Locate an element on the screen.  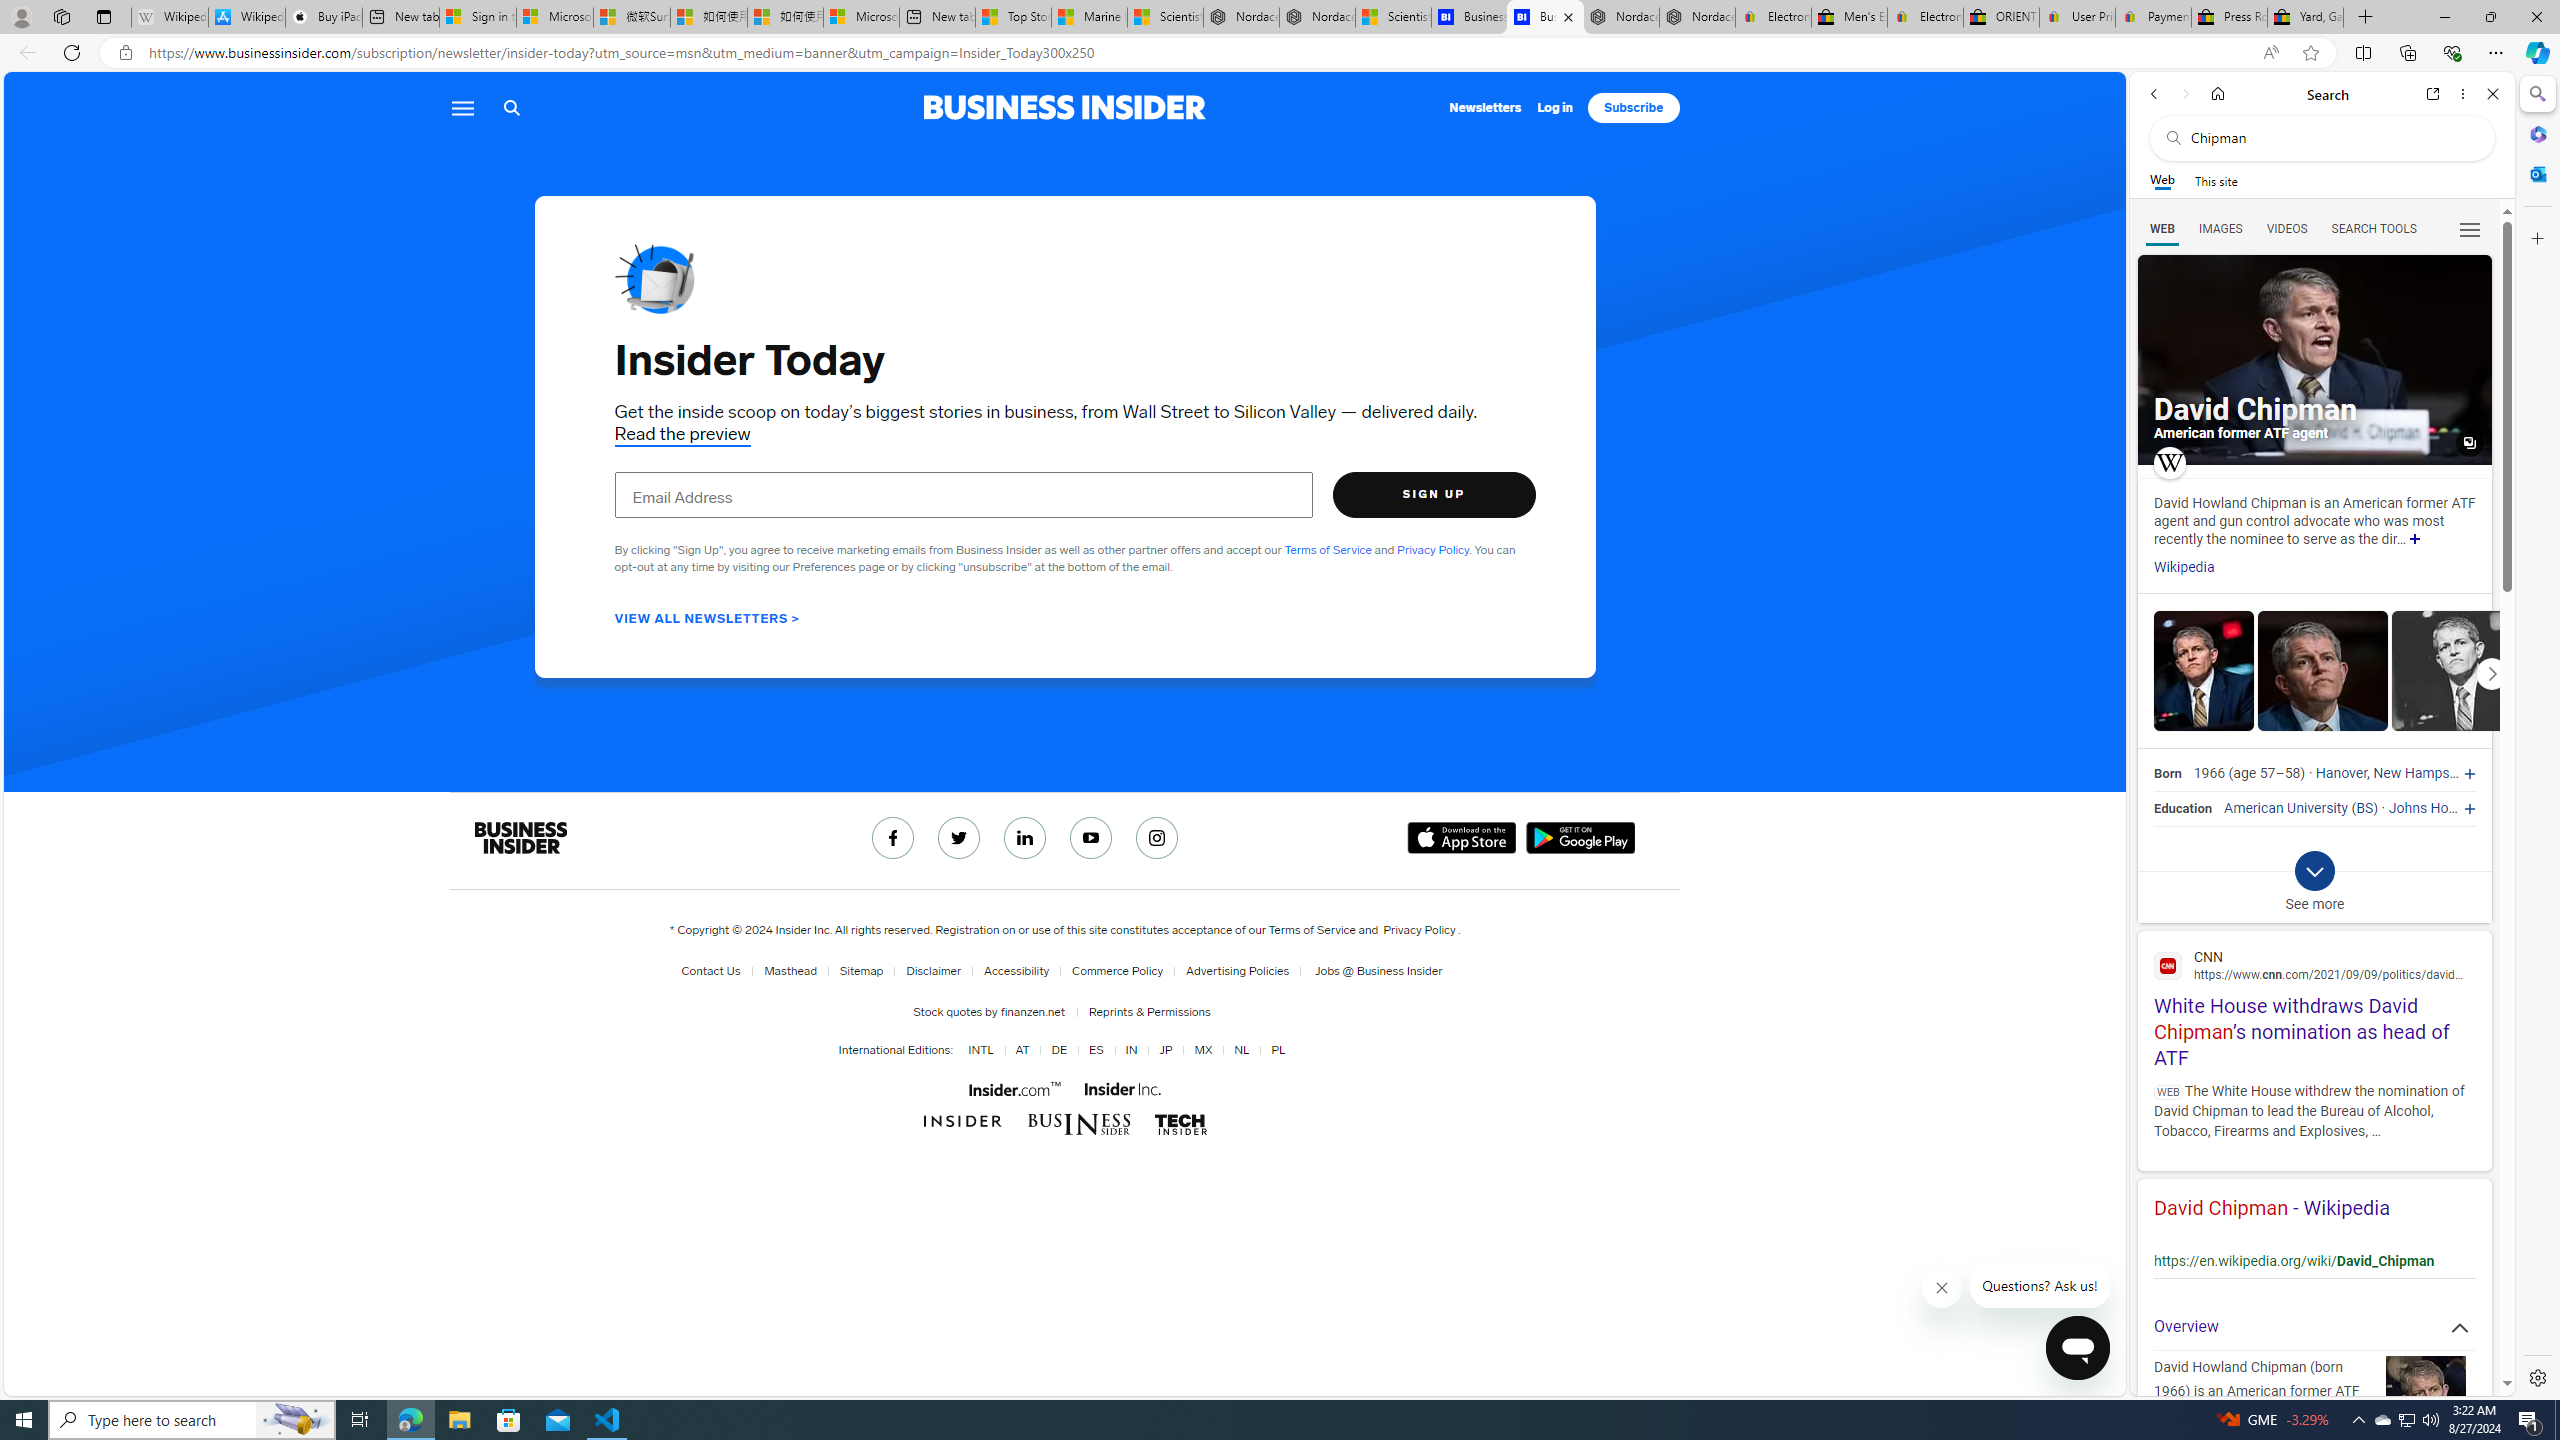
Business Insider is located at coordinates (519, 838).